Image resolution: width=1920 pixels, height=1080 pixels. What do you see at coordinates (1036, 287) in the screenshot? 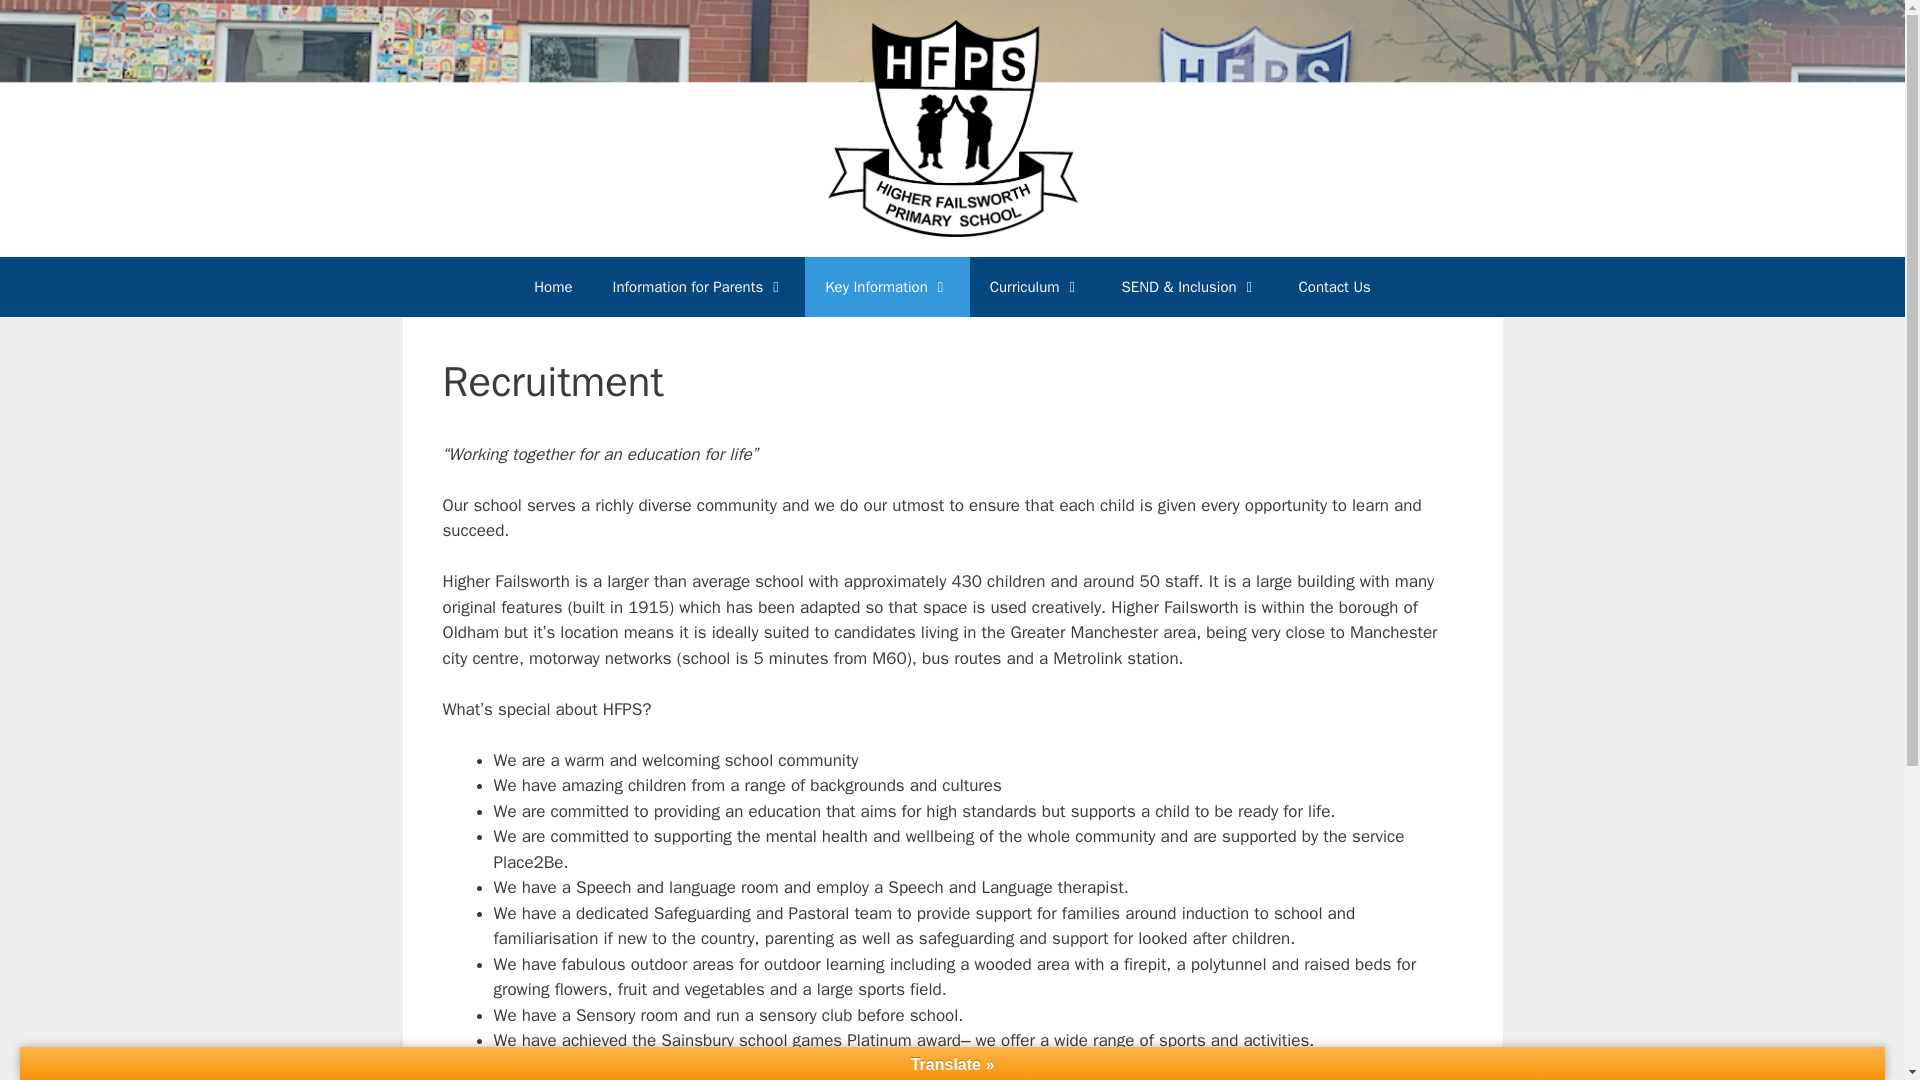
I see `Curriculum` at bounding box center [1036, 287].